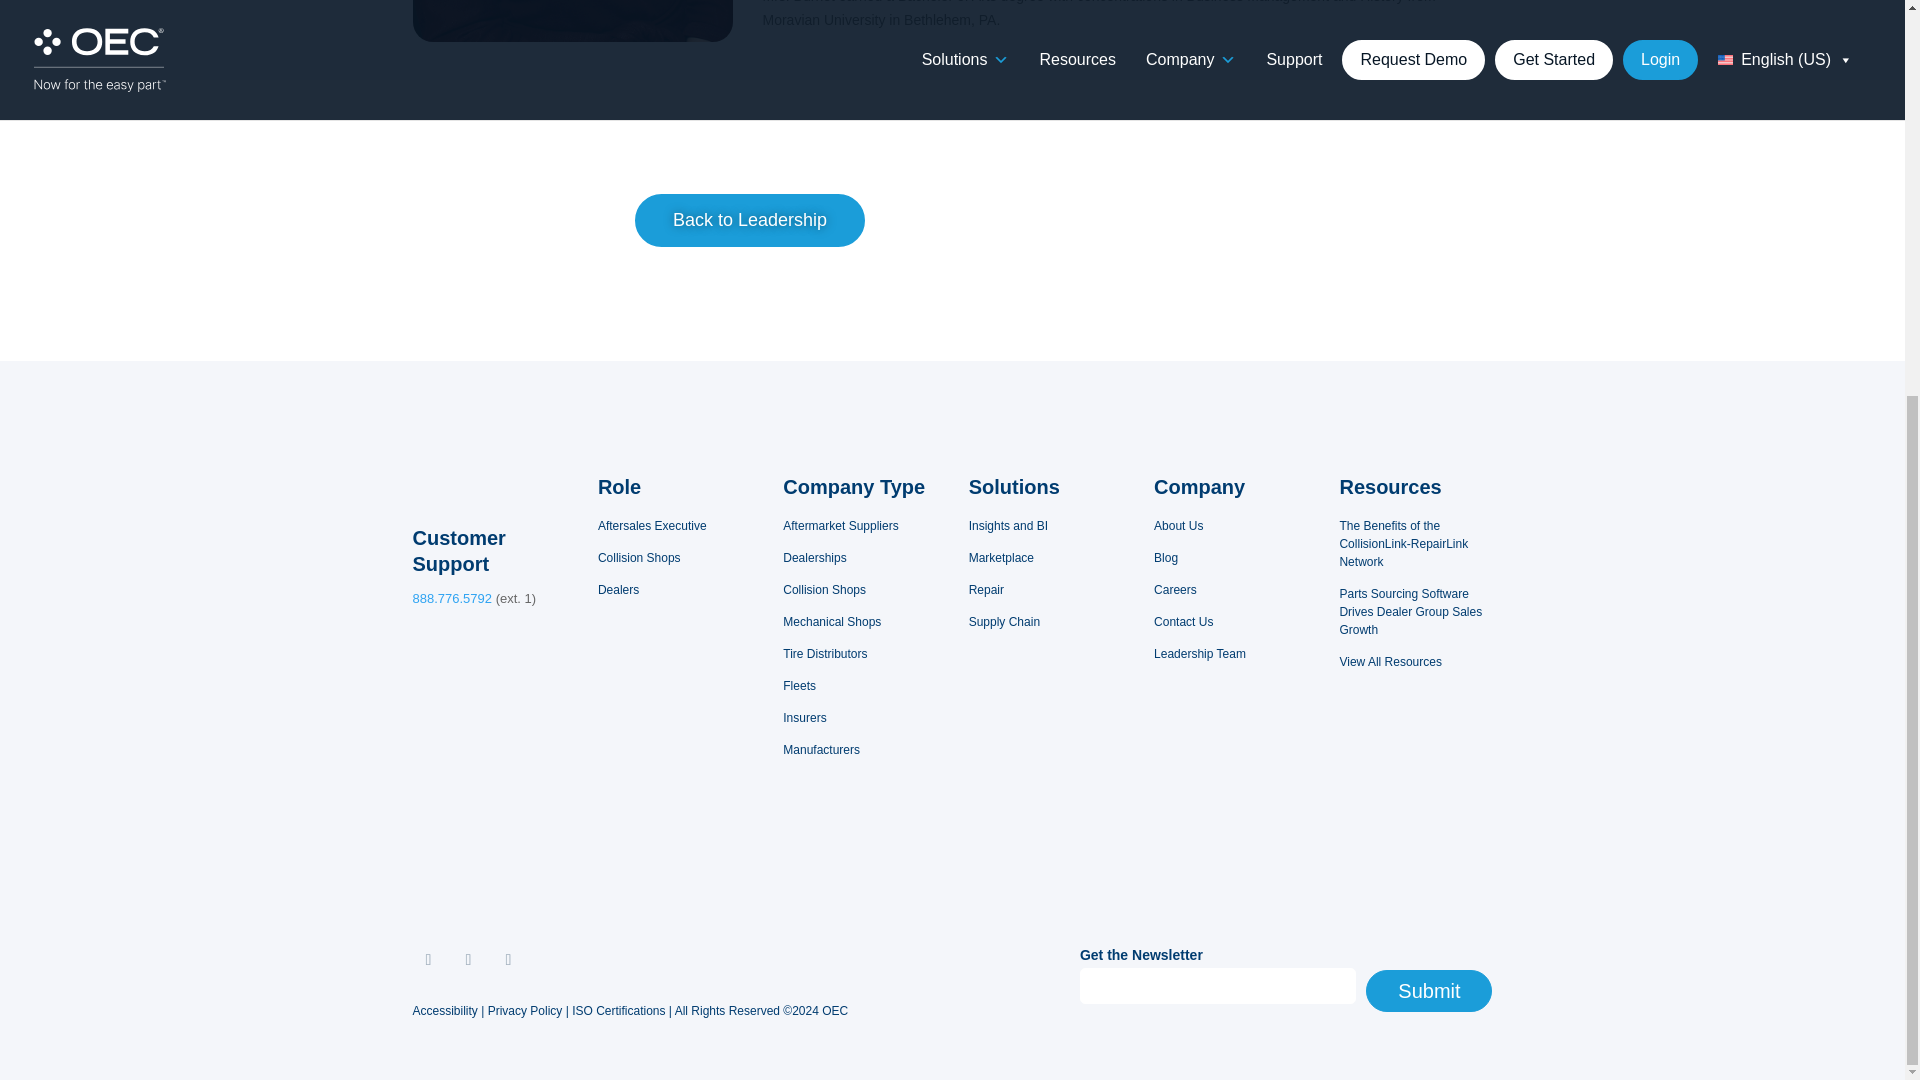  What do you see at coordinates (452, 598) in the screenshot?
I see `tel:1.888.776.5792` at bounding box center [452, 598].